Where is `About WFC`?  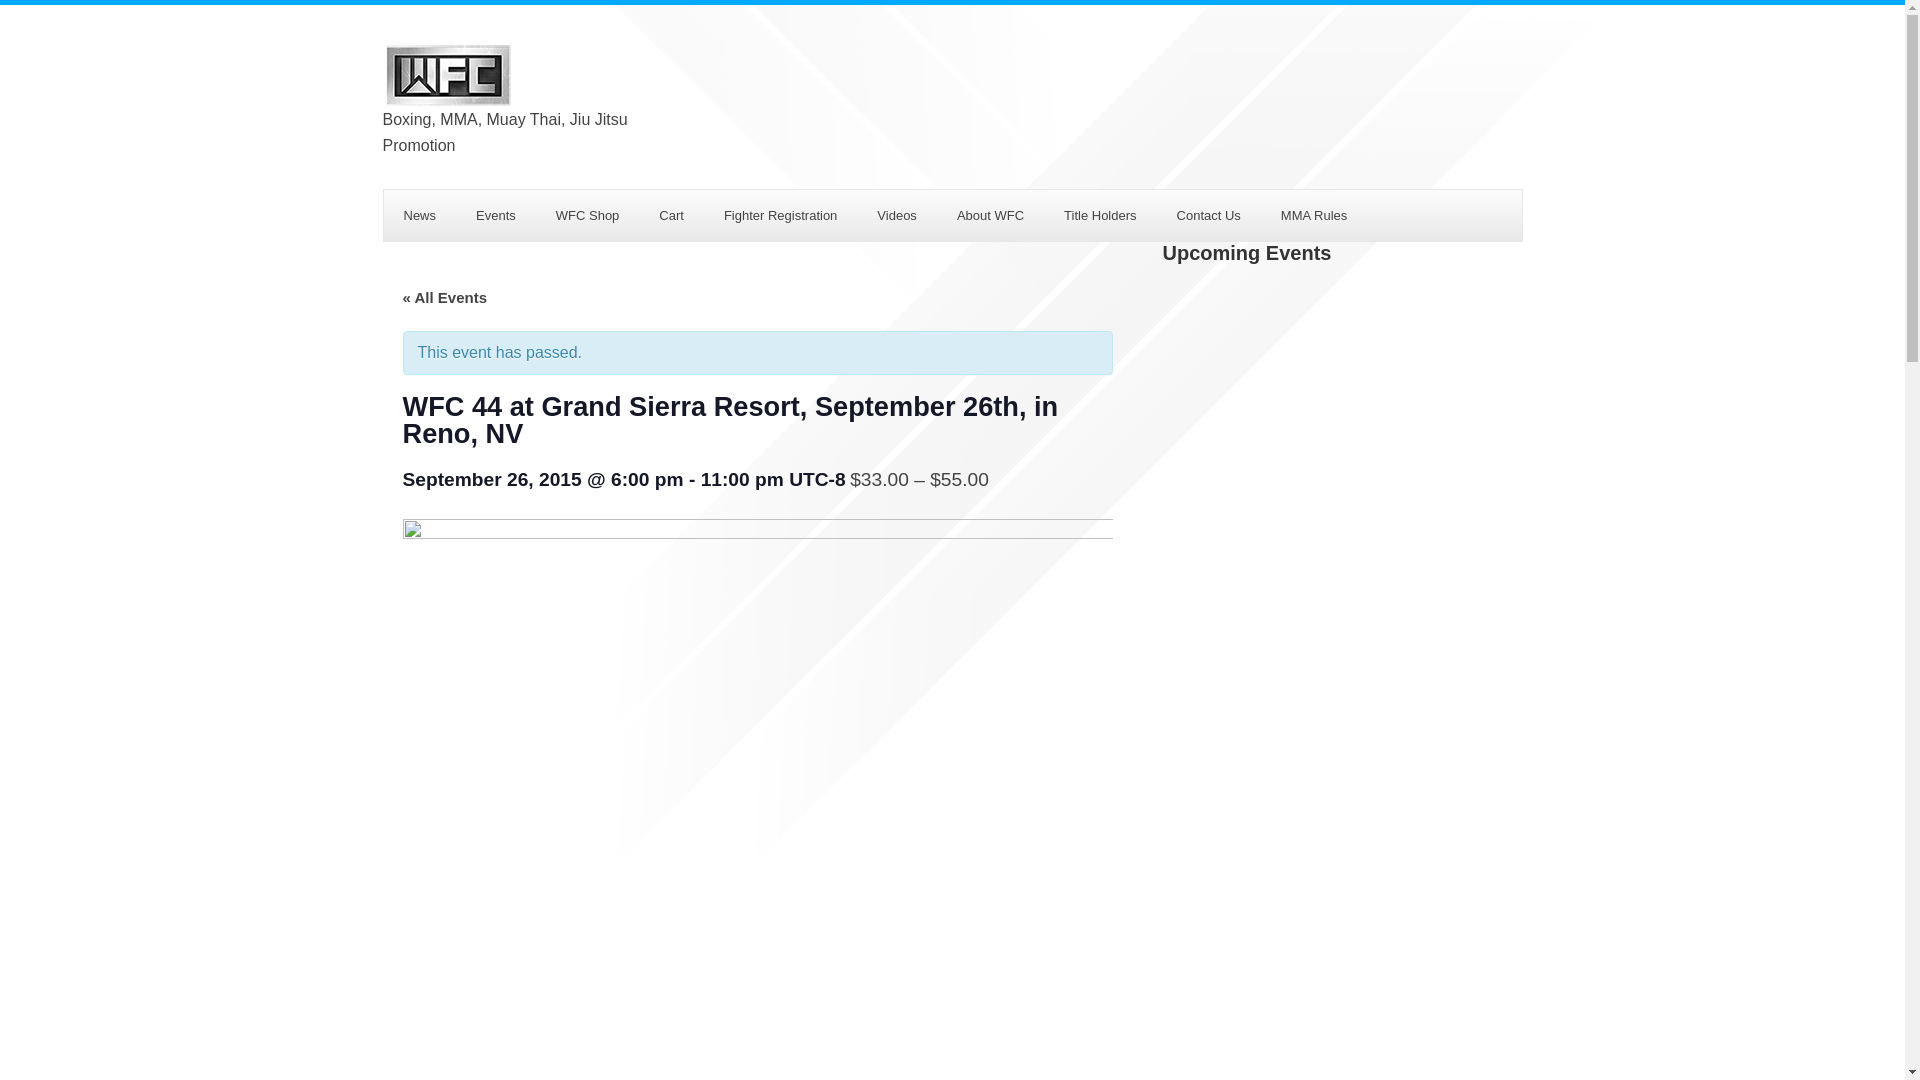 About WFC is located at coordinates (990, 215).